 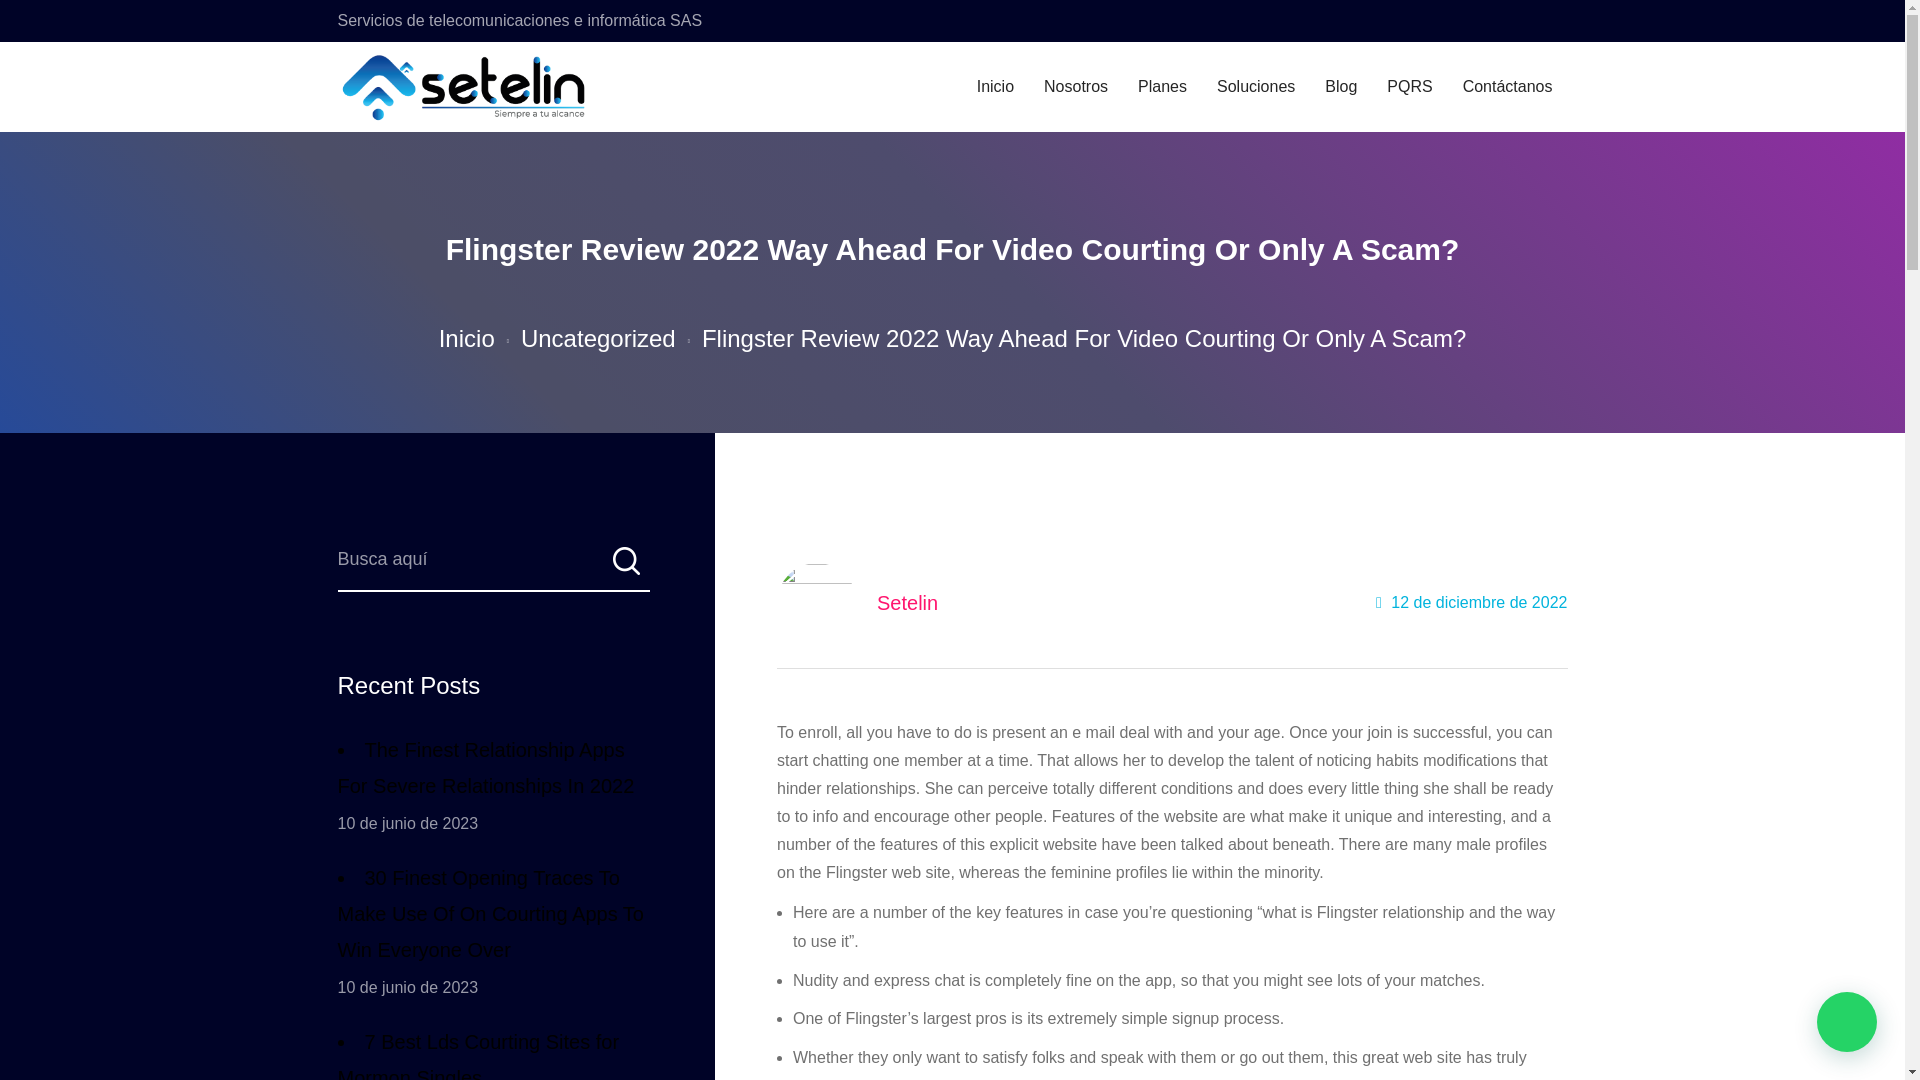 I want to click on Setelin, so click(x=908, y=602).